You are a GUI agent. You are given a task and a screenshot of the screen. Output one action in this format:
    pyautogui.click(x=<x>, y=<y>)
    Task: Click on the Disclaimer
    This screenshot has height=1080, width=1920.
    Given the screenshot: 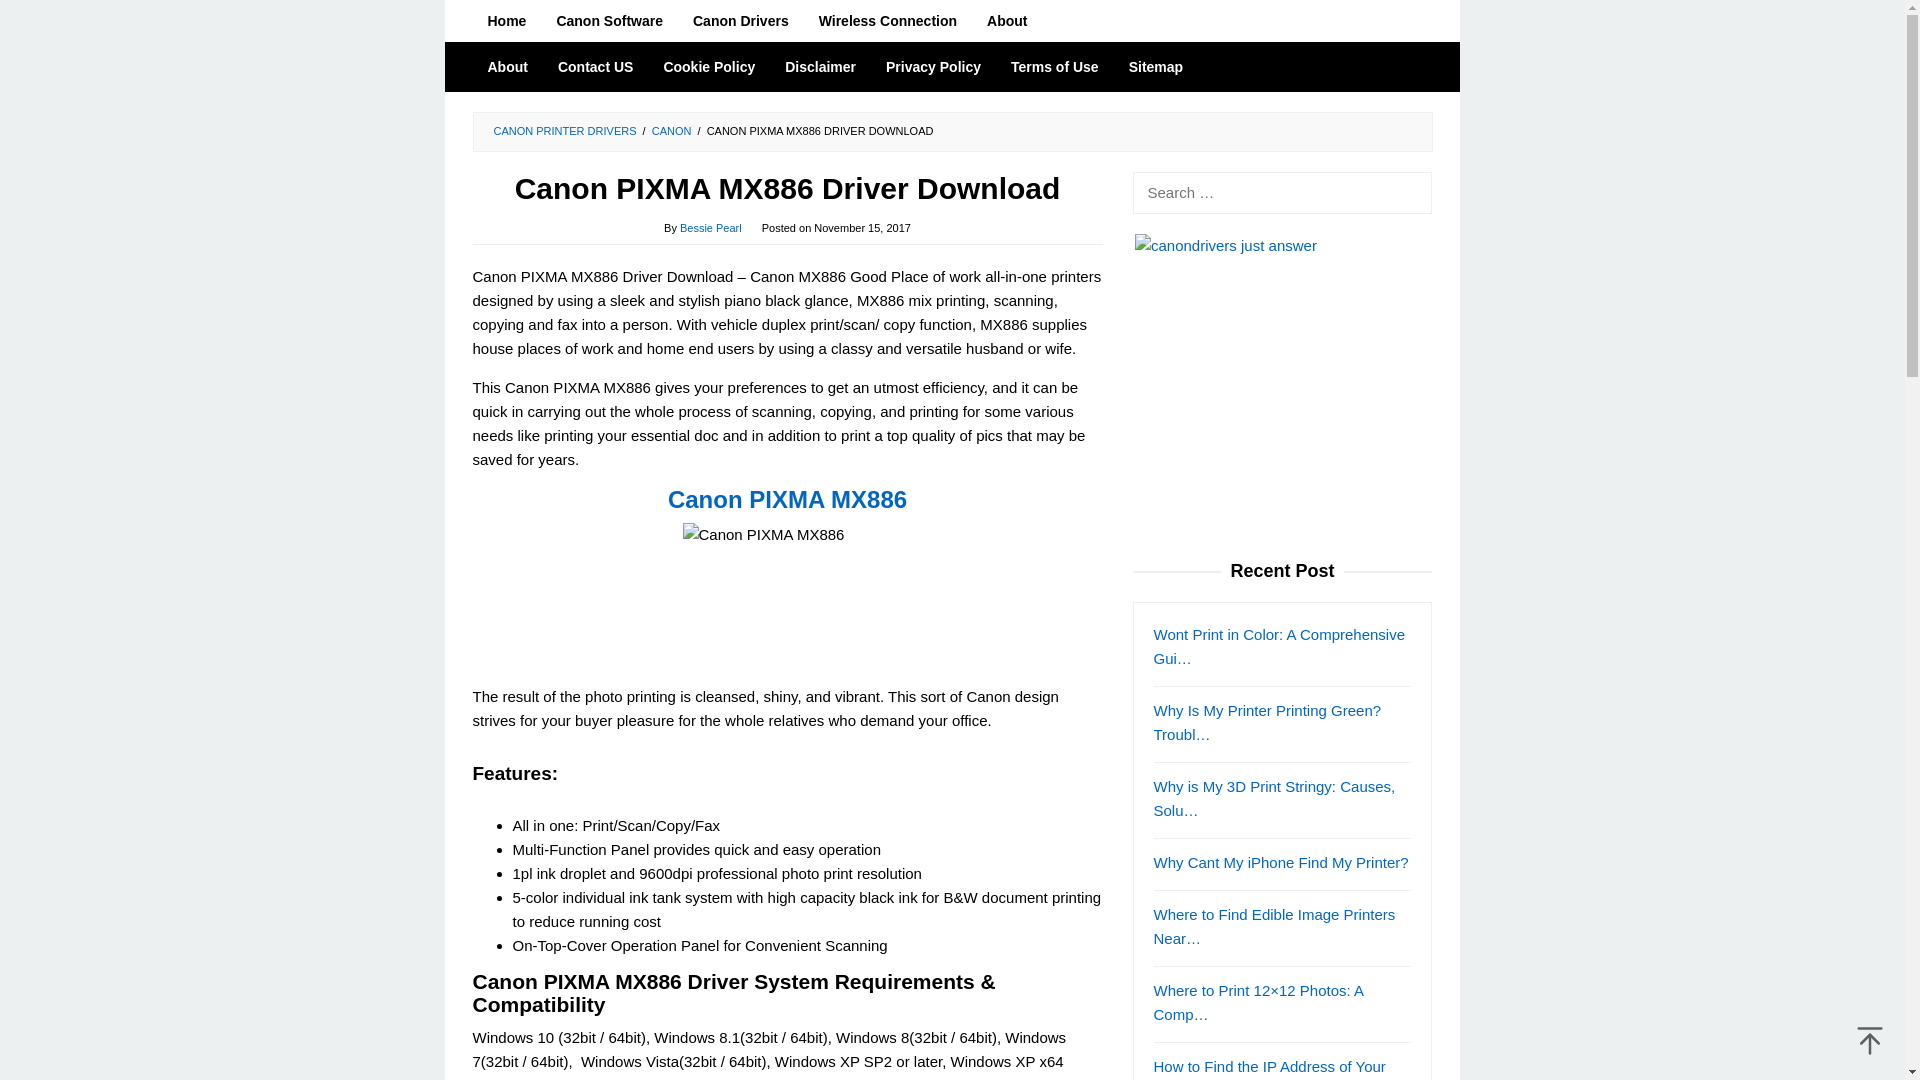 What is the action you would take?
    pyautogui.click(x=820, y=66)
    